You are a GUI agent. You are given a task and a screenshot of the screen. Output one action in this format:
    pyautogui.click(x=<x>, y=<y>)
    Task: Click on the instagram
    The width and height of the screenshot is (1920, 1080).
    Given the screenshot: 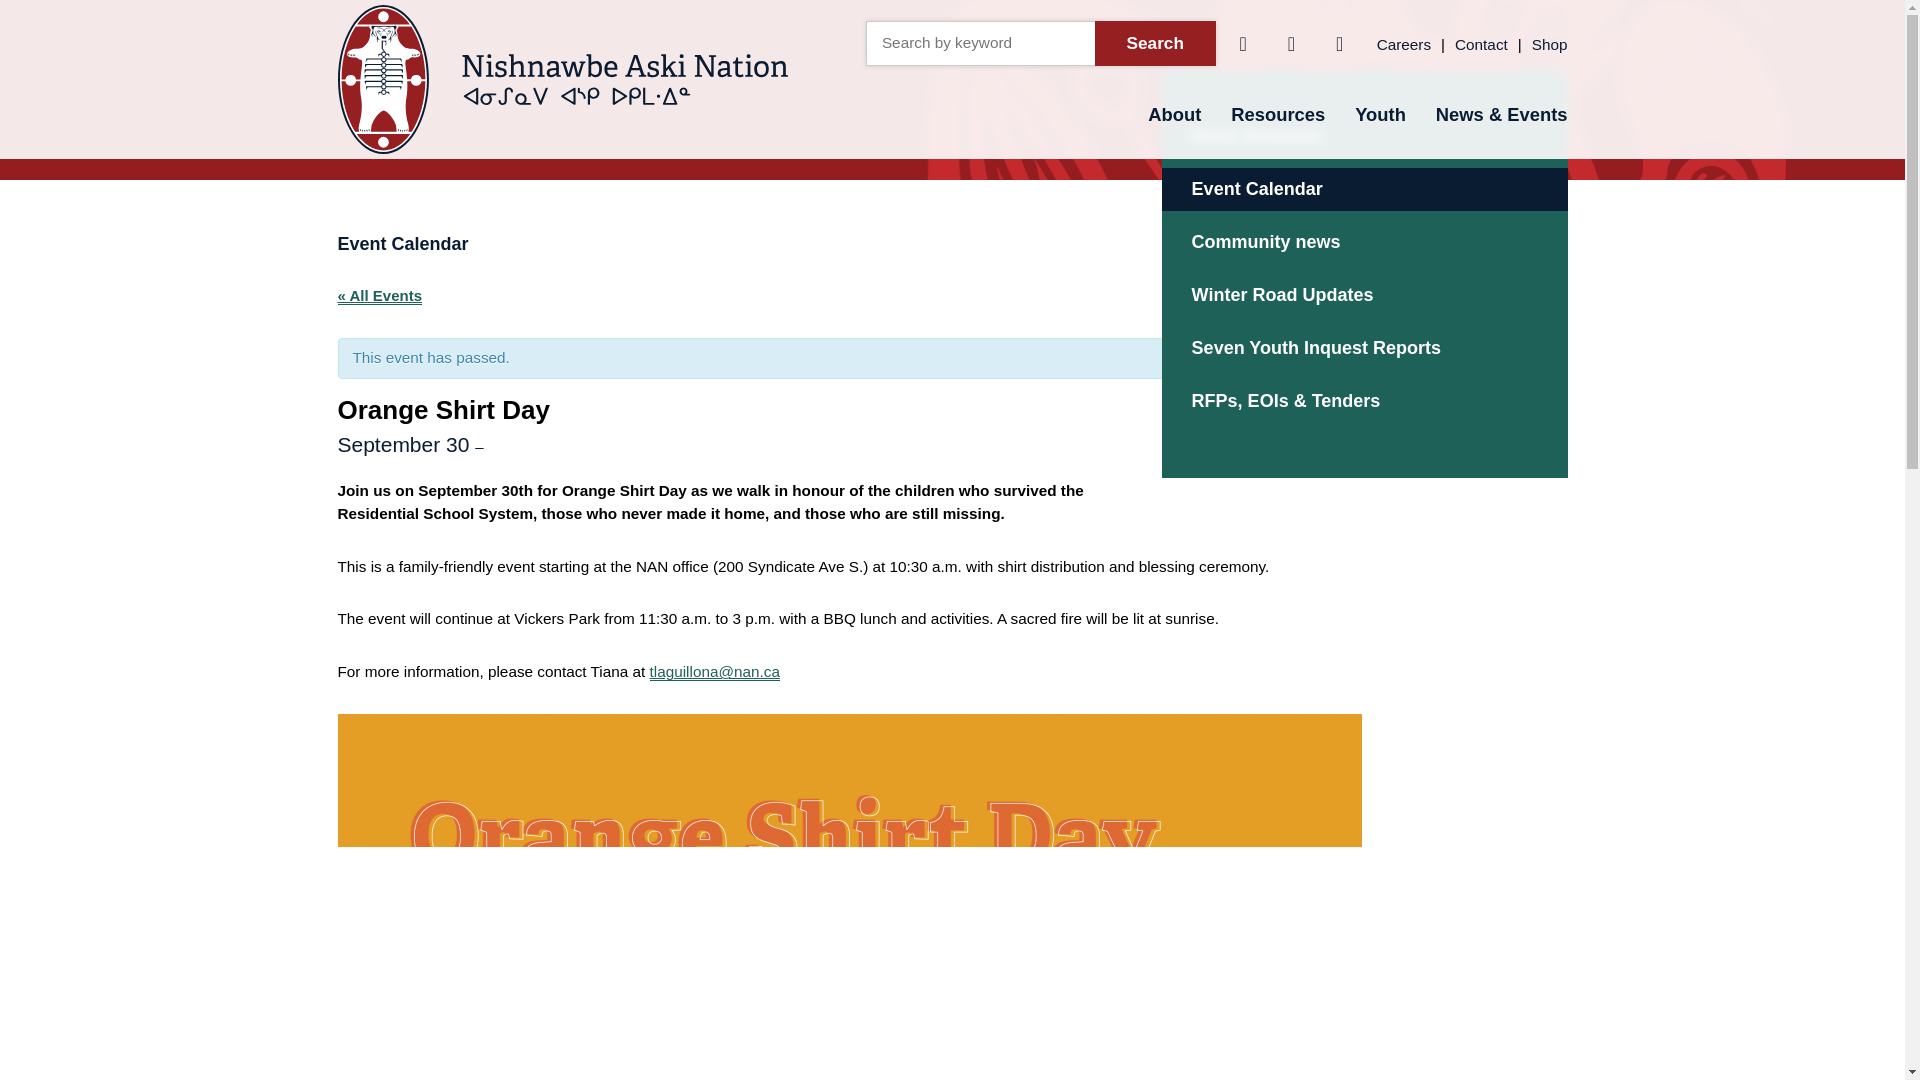 What is the action you would take?
    pyautogui.click(x=1340, y=42)
    